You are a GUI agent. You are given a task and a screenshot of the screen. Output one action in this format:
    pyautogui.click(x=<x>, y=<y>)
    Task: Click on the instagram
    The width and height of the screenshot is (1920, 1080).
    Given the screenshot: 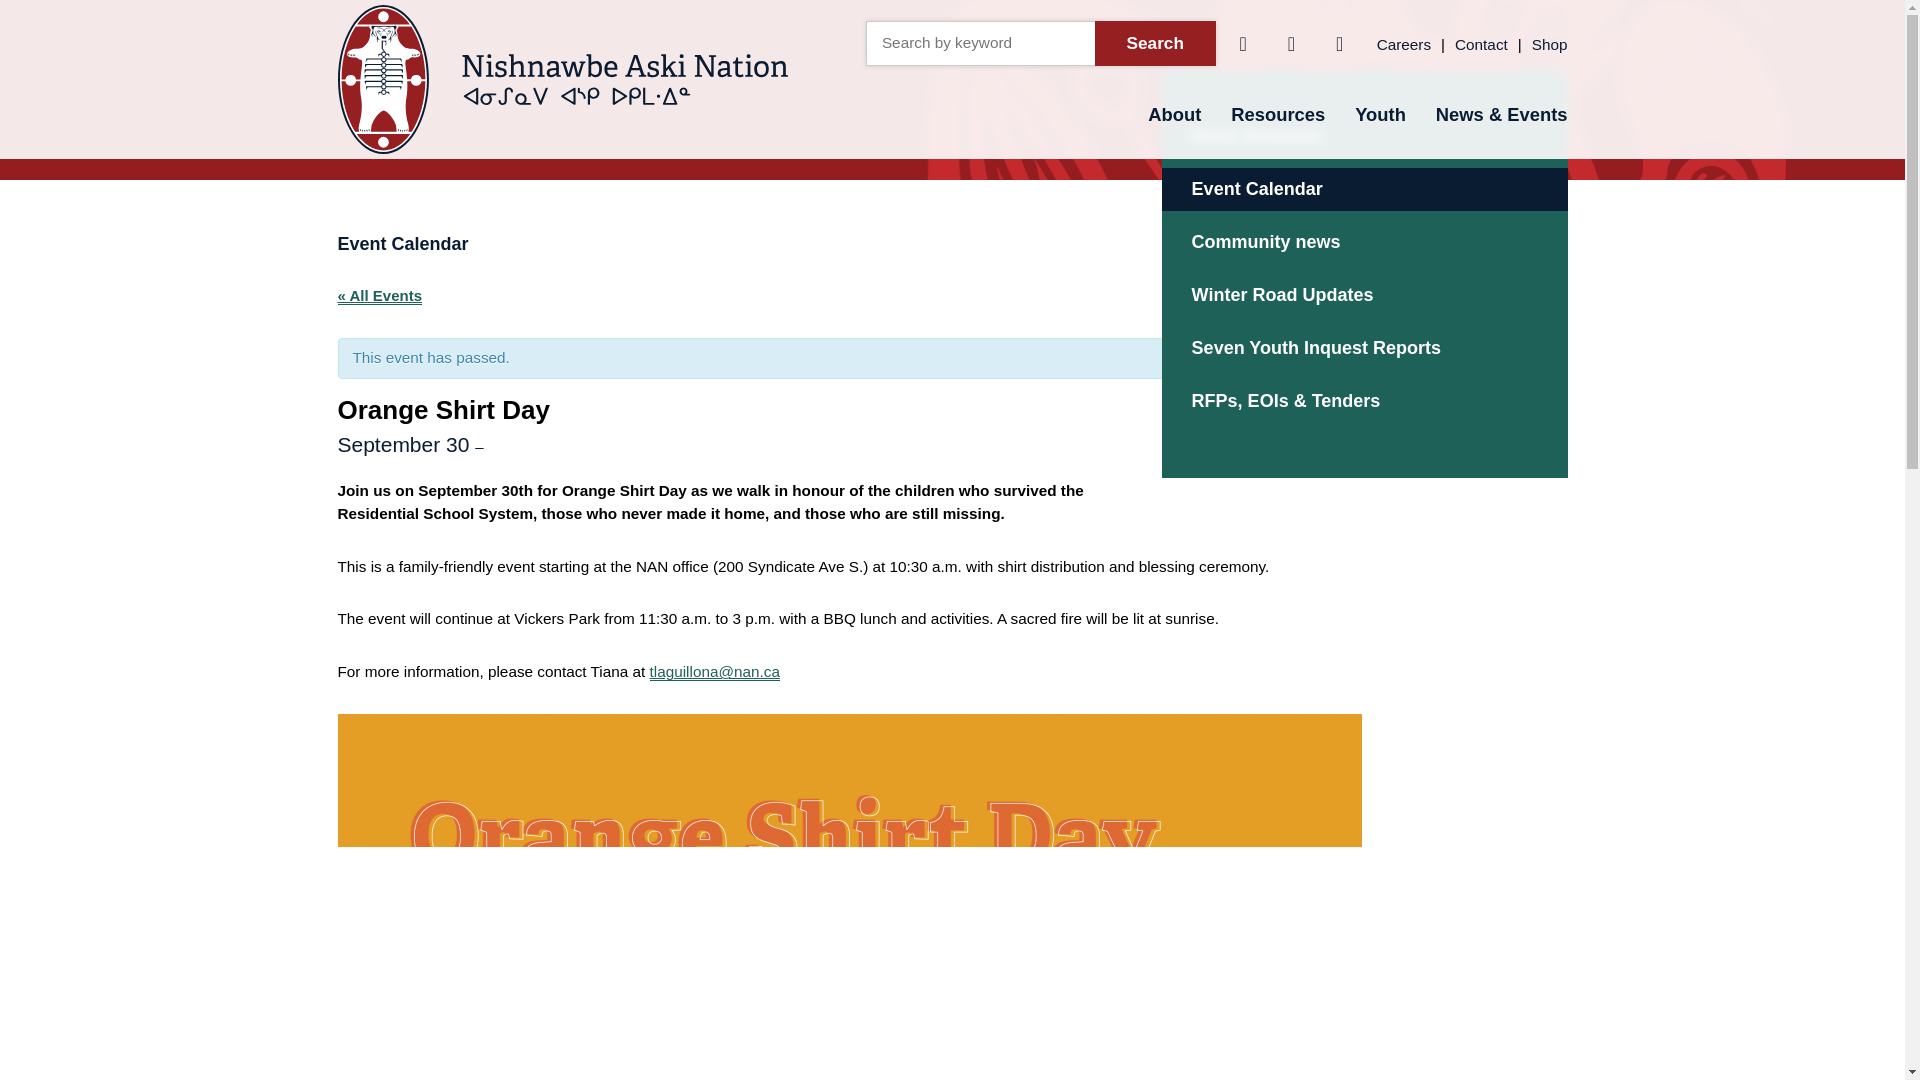 What is the action you would take?
    pyautogui.click(x=1340, y=42)
    